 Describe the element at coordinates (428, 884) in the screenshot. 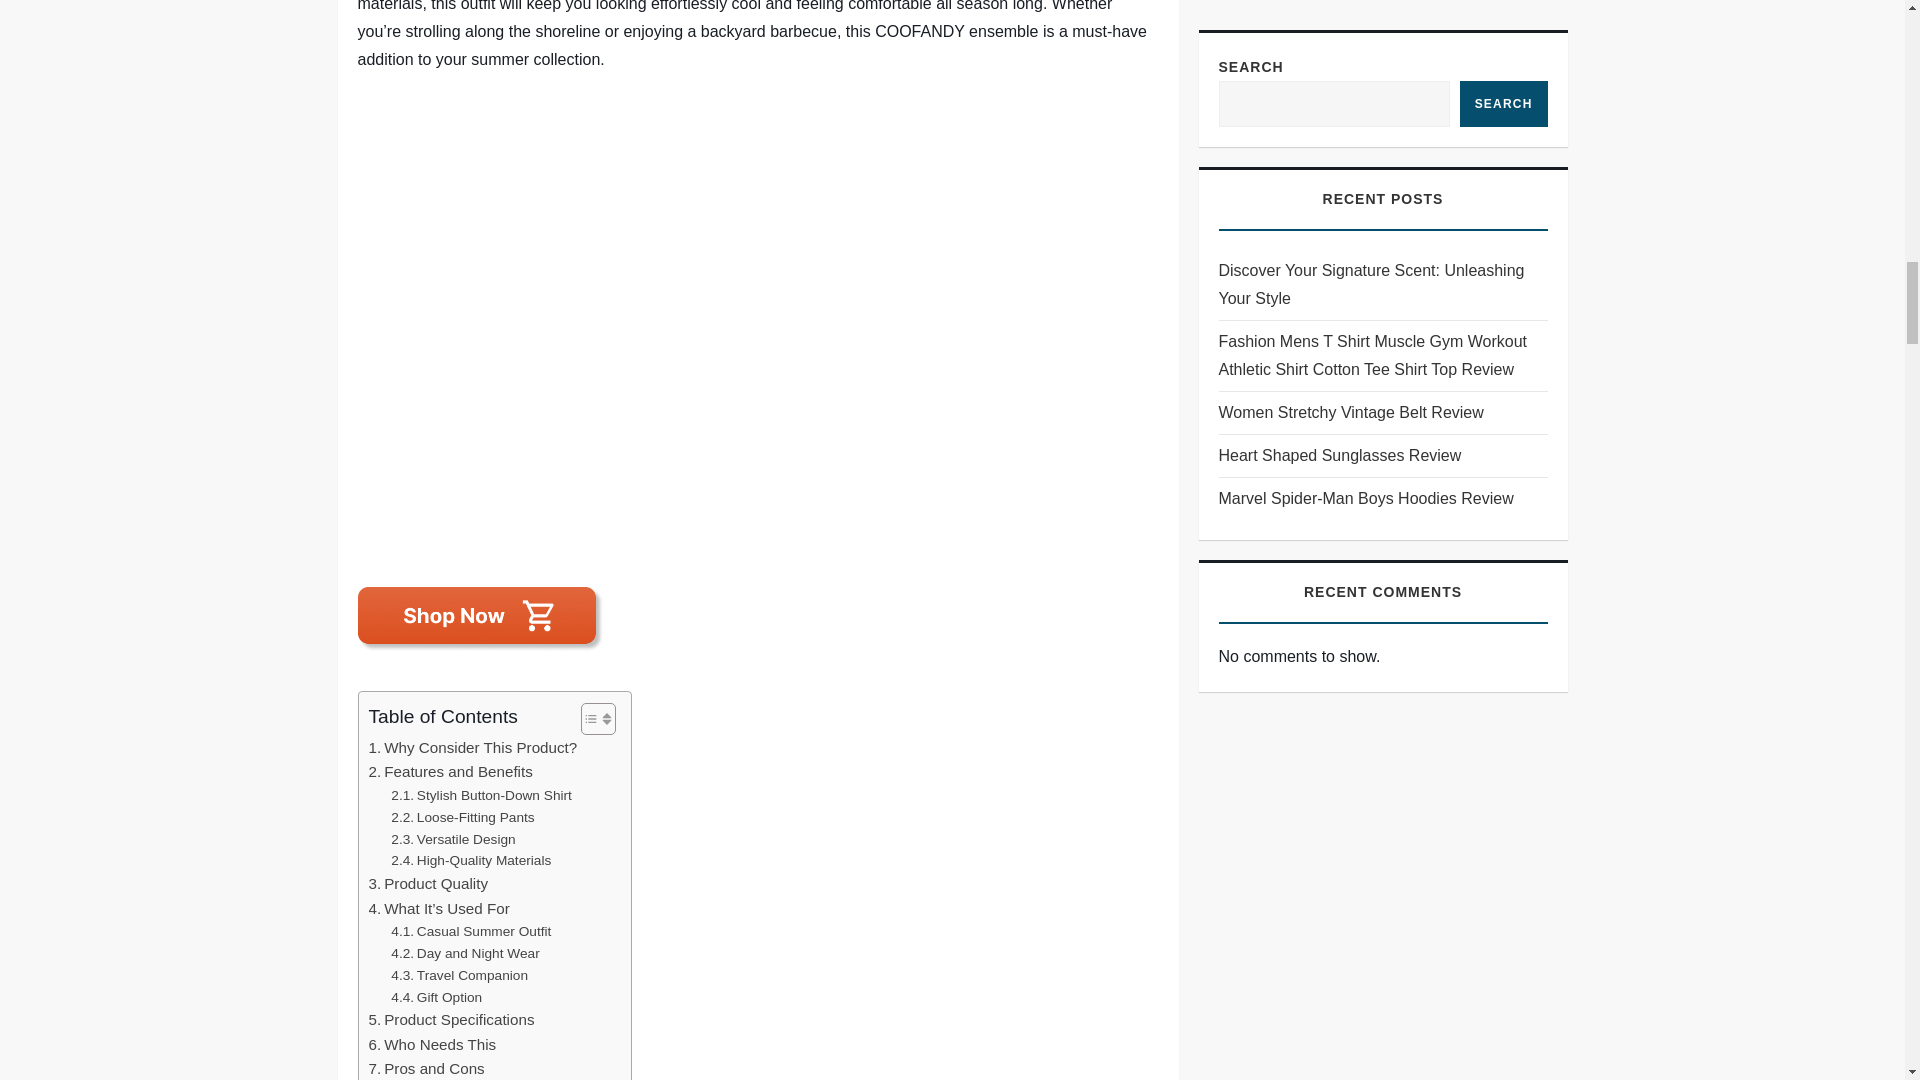

I see `Product Quality` at that location.